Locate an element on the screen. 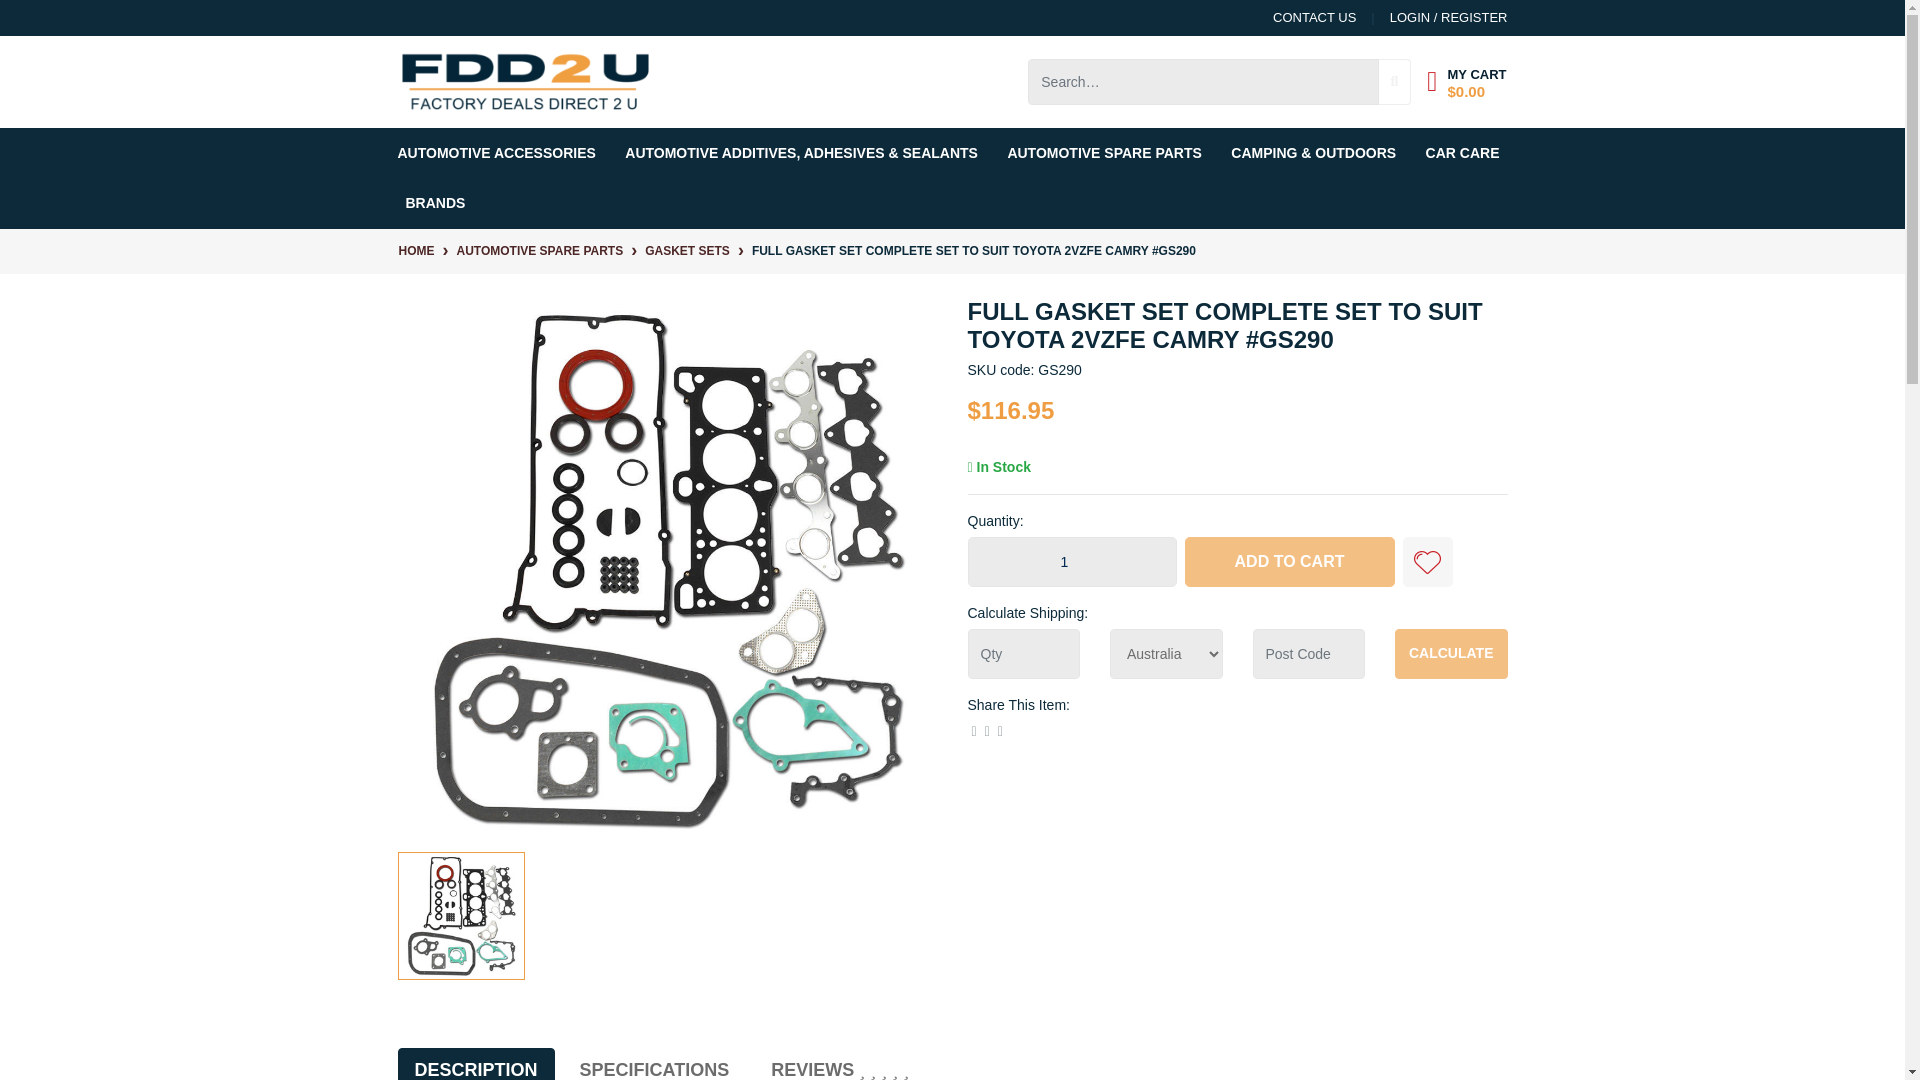  AUTOMOTIVE ACCESSORIES is located at coordinates (500, 153).